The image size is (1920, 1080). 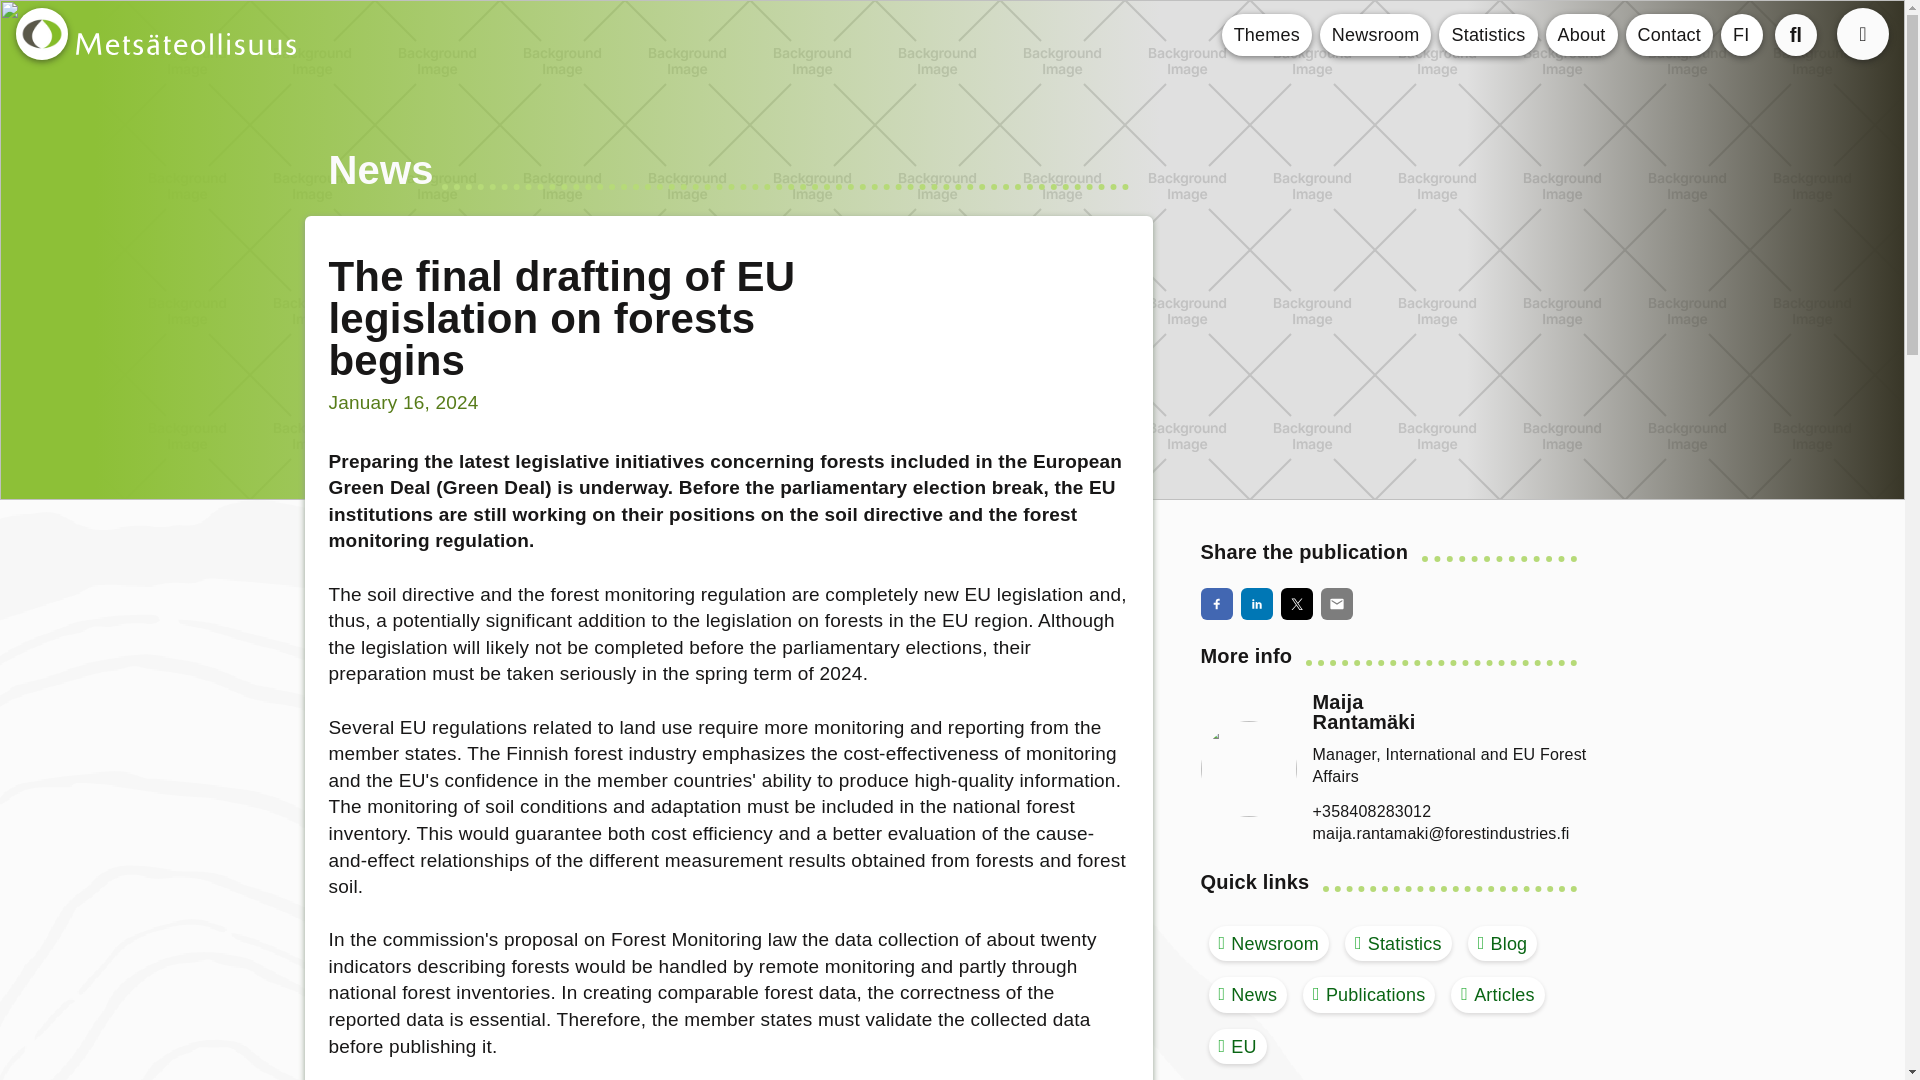 What do you see at coordinates (1582, 35) in the screenshot?
I see `About` at bounding box center [1582, 35].